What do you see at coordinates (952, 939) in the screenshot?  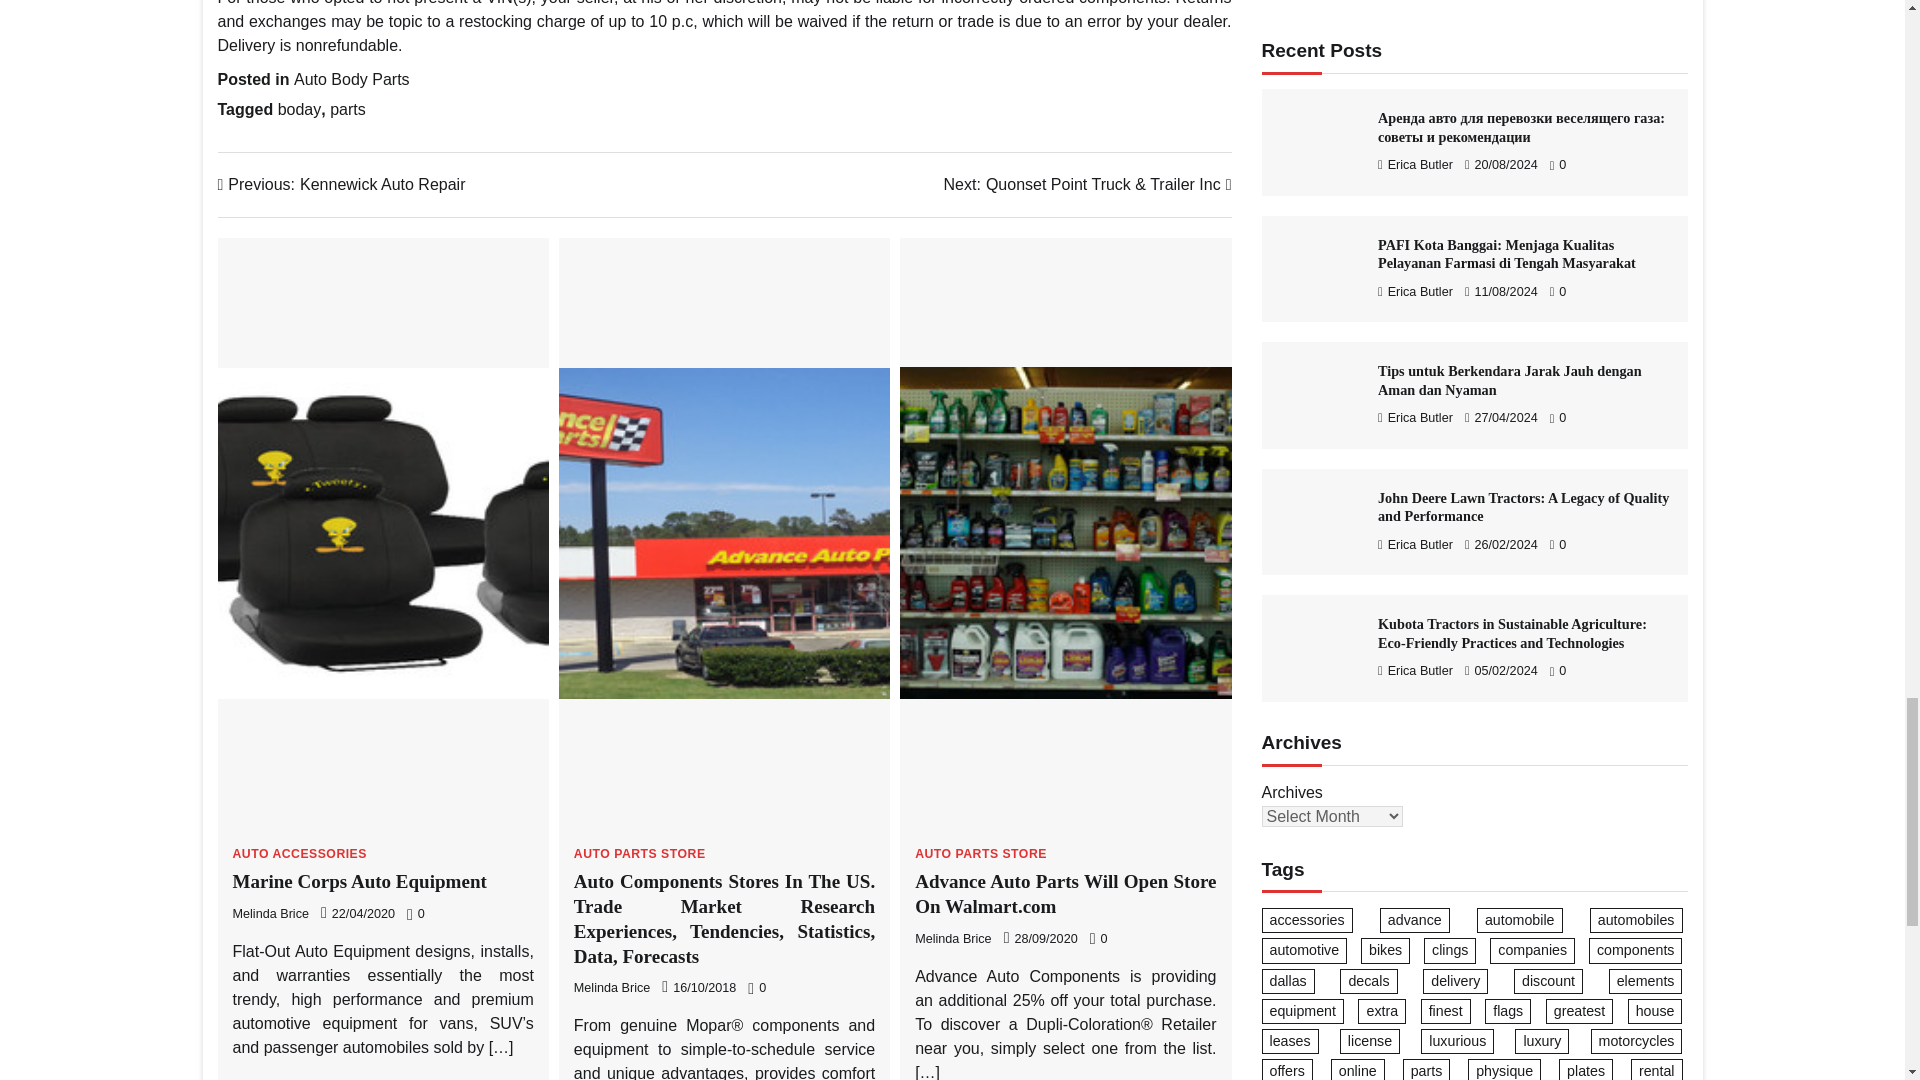 I see `Melinda Brice` at bounding box center [952, 939].